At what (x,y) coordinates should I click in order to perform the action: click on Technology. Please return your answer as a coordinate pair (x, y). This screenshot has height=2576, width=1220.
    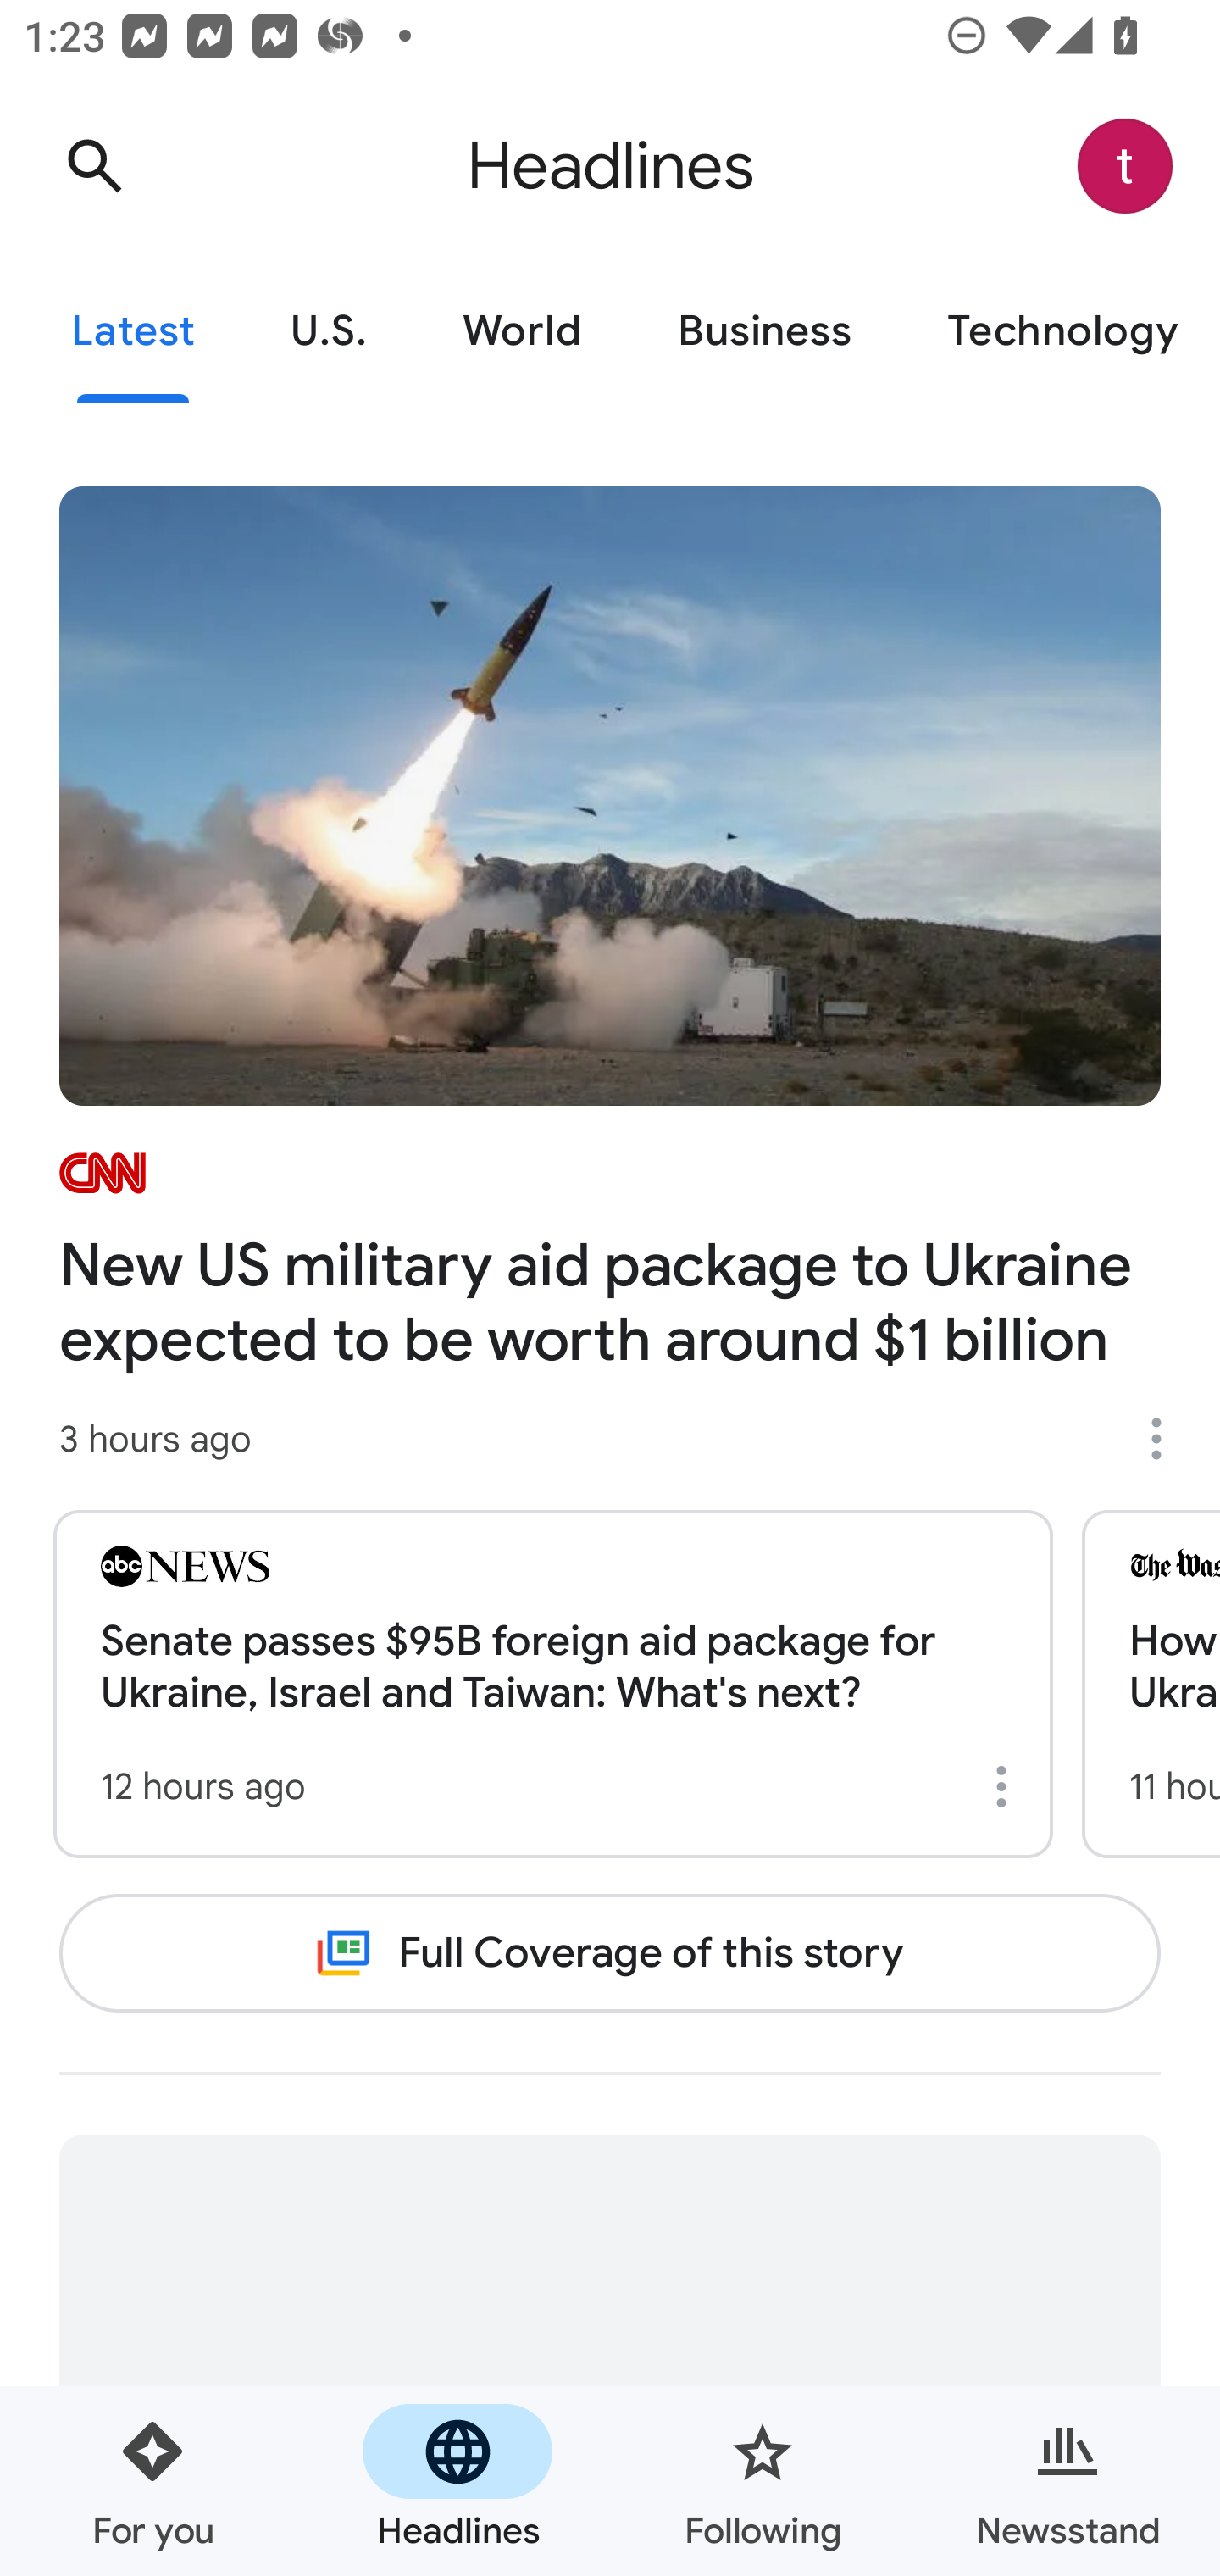
    Looking at the image, I should click on (1059, 332).